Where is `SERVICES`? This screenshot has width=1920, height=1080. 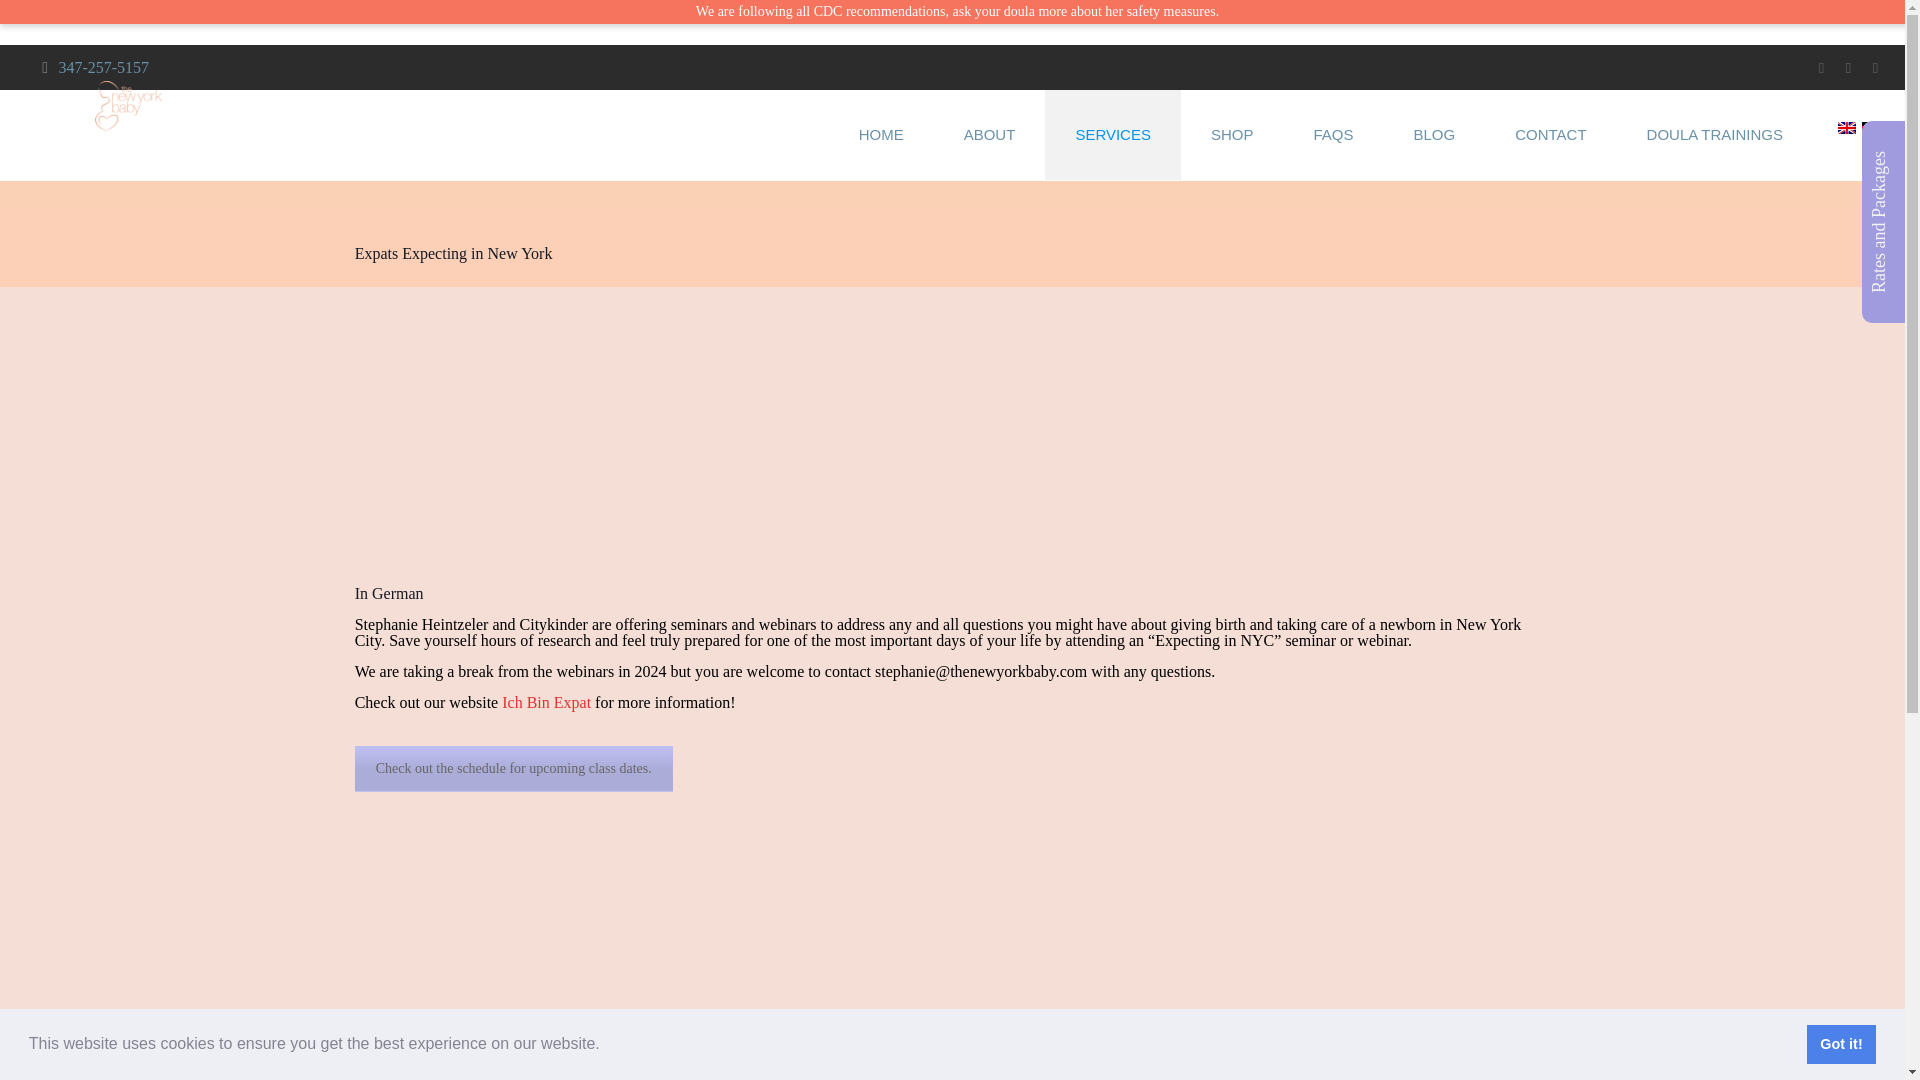 SERVICES is located at coordinates (1112, 134).